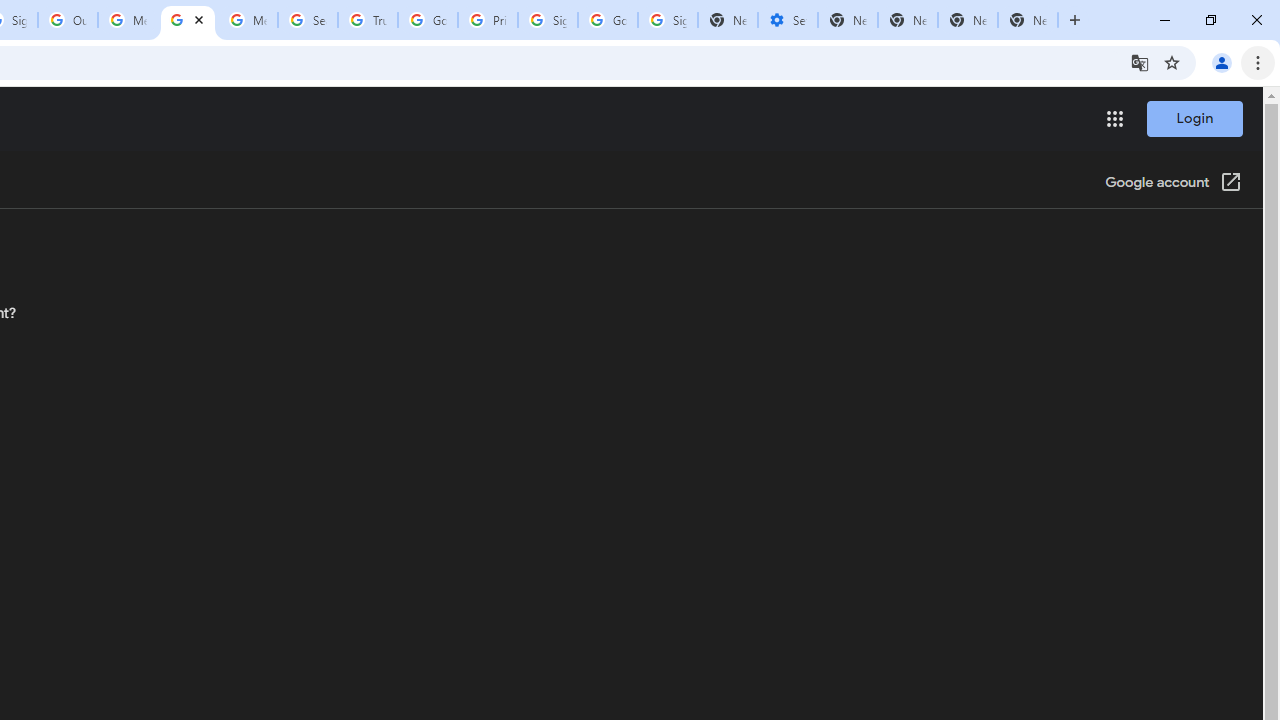 The width and height of the screenshot is (1280, 720). Describe the element at coordinates (428, 20) in the screenshot. I see `Google Ads - Sign in` at that location.